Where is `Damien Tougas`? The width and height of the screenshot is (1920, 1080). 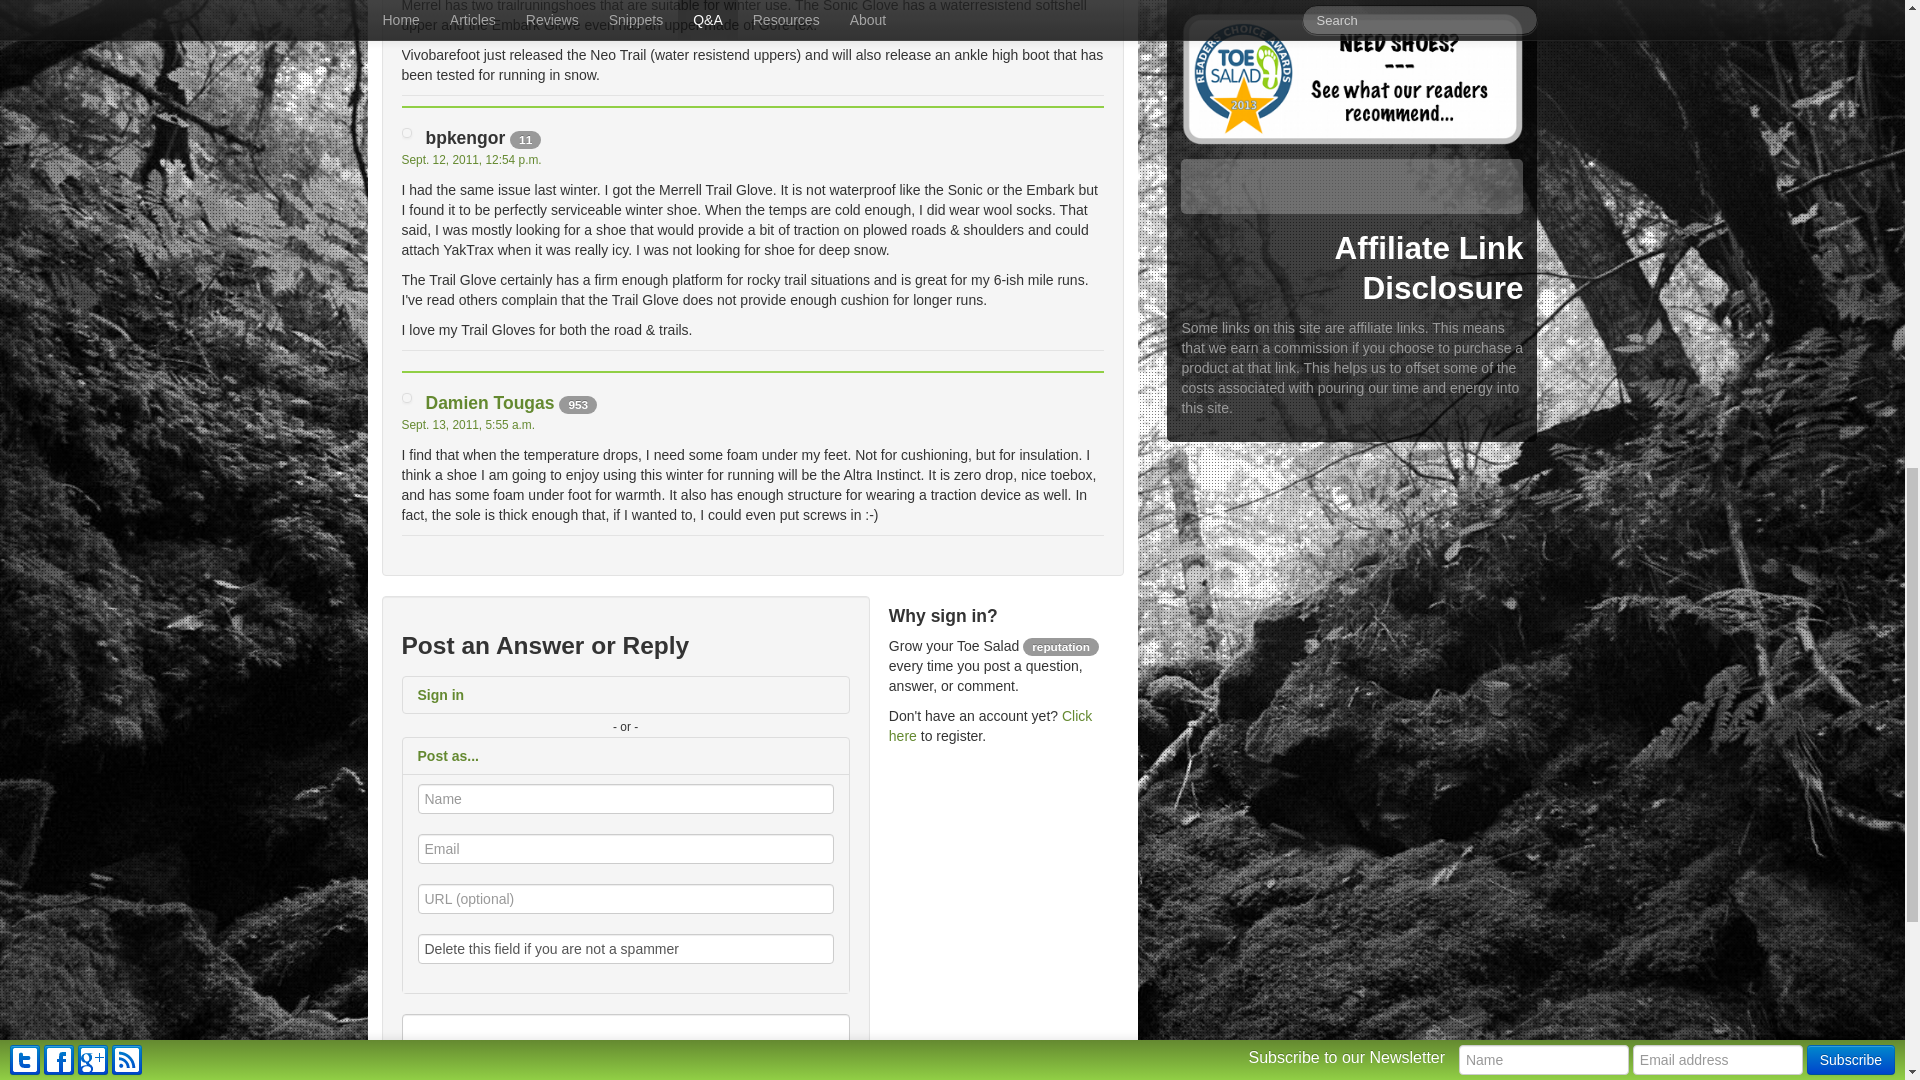
Damien Tougas is located at coordinates (490, 402).